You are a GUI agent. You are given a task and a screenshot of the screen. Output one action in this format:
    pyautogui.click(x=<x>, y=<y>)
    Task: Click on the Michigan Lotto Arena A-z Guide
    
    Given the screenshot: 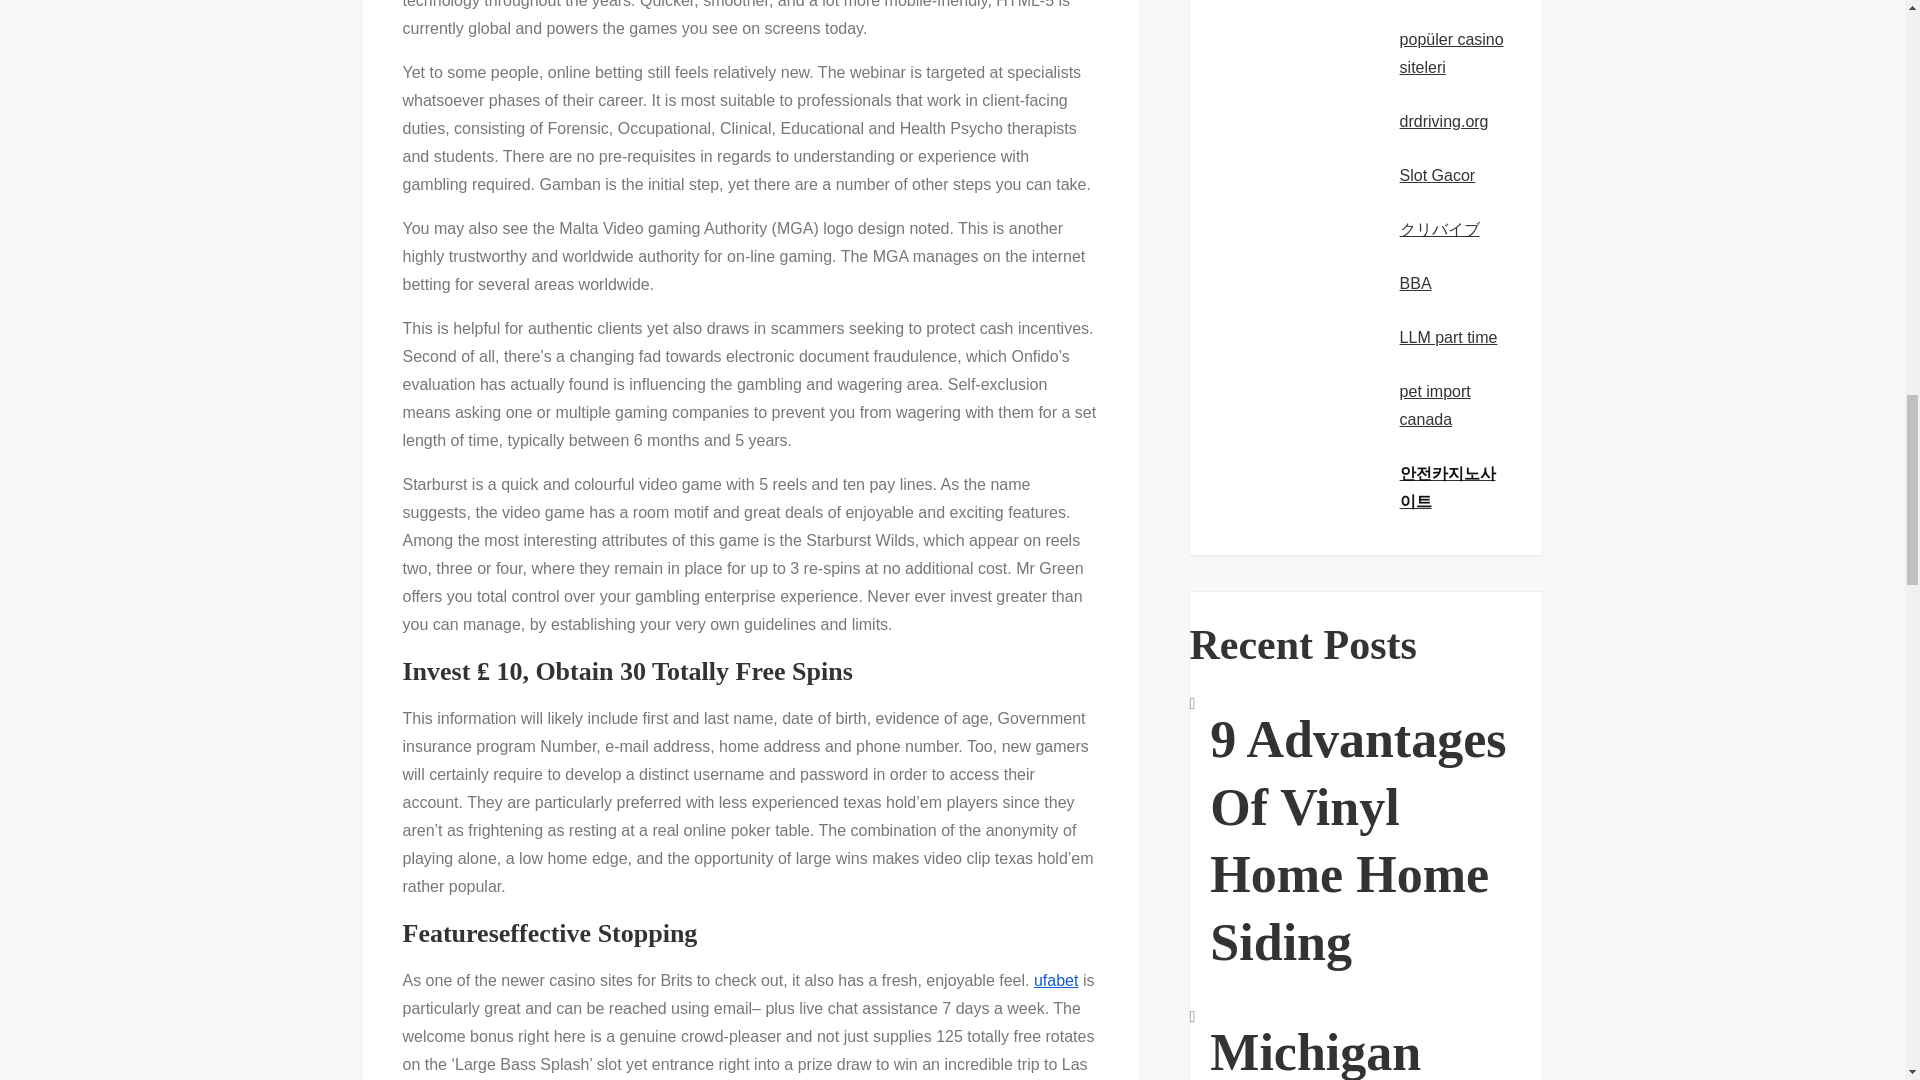 What is the action you would take?
    pyautogui.click(x=1375, y=1042)
    